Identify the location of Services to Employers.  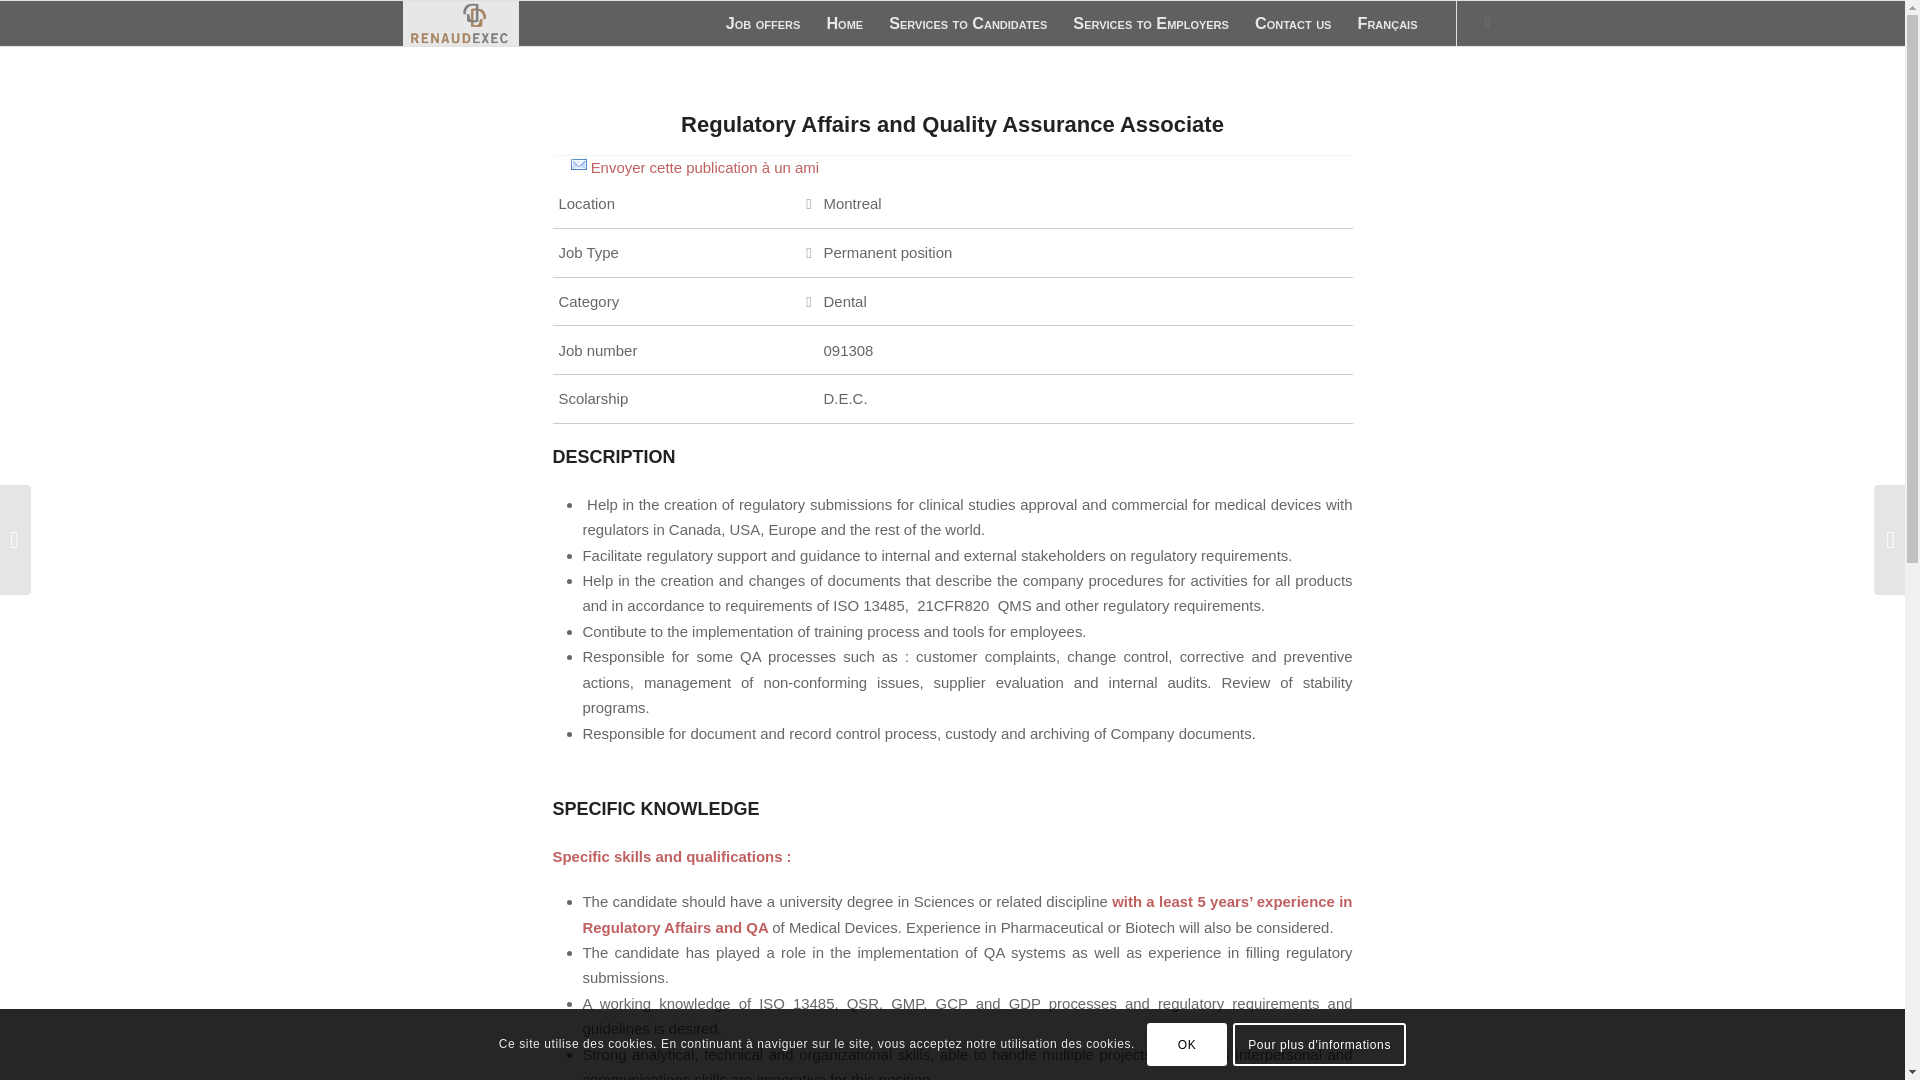
(1150, 24).